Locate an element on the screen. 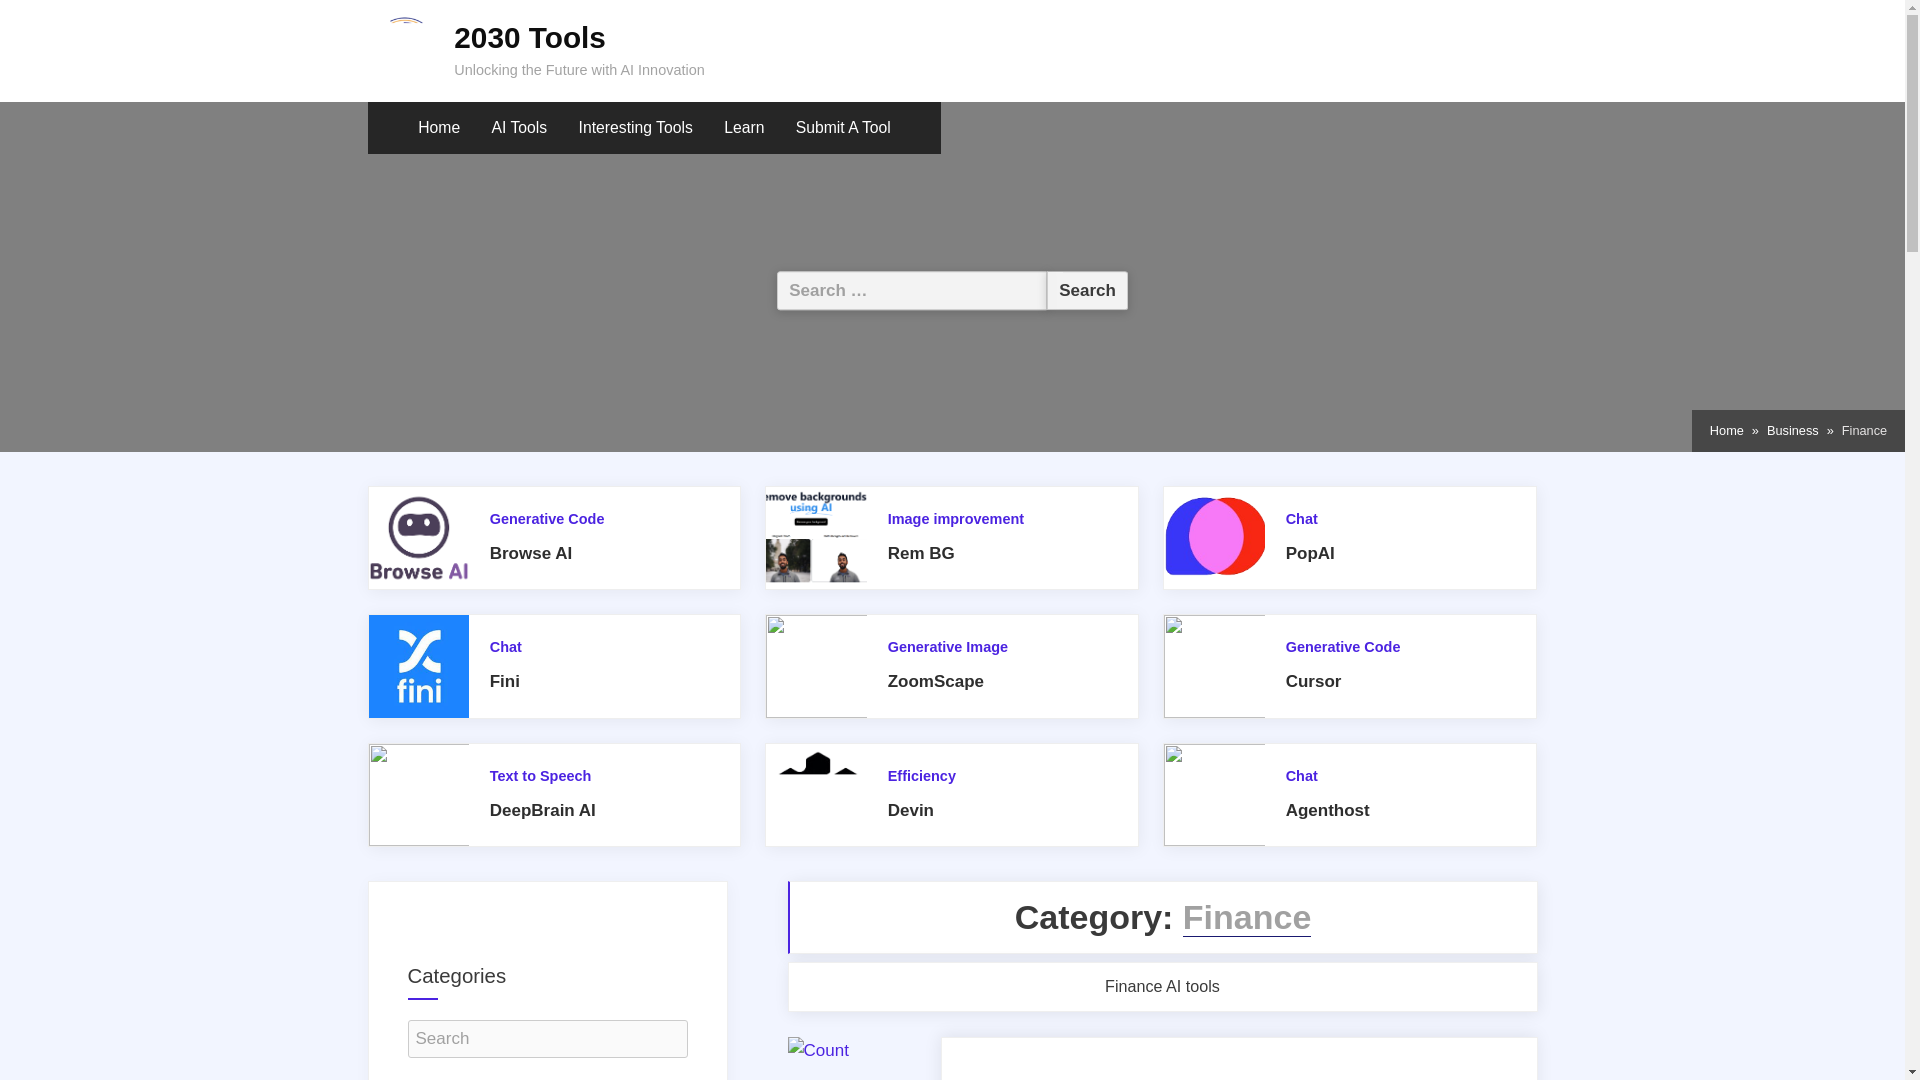  Agenthost is located at coordinates (1328, 810).